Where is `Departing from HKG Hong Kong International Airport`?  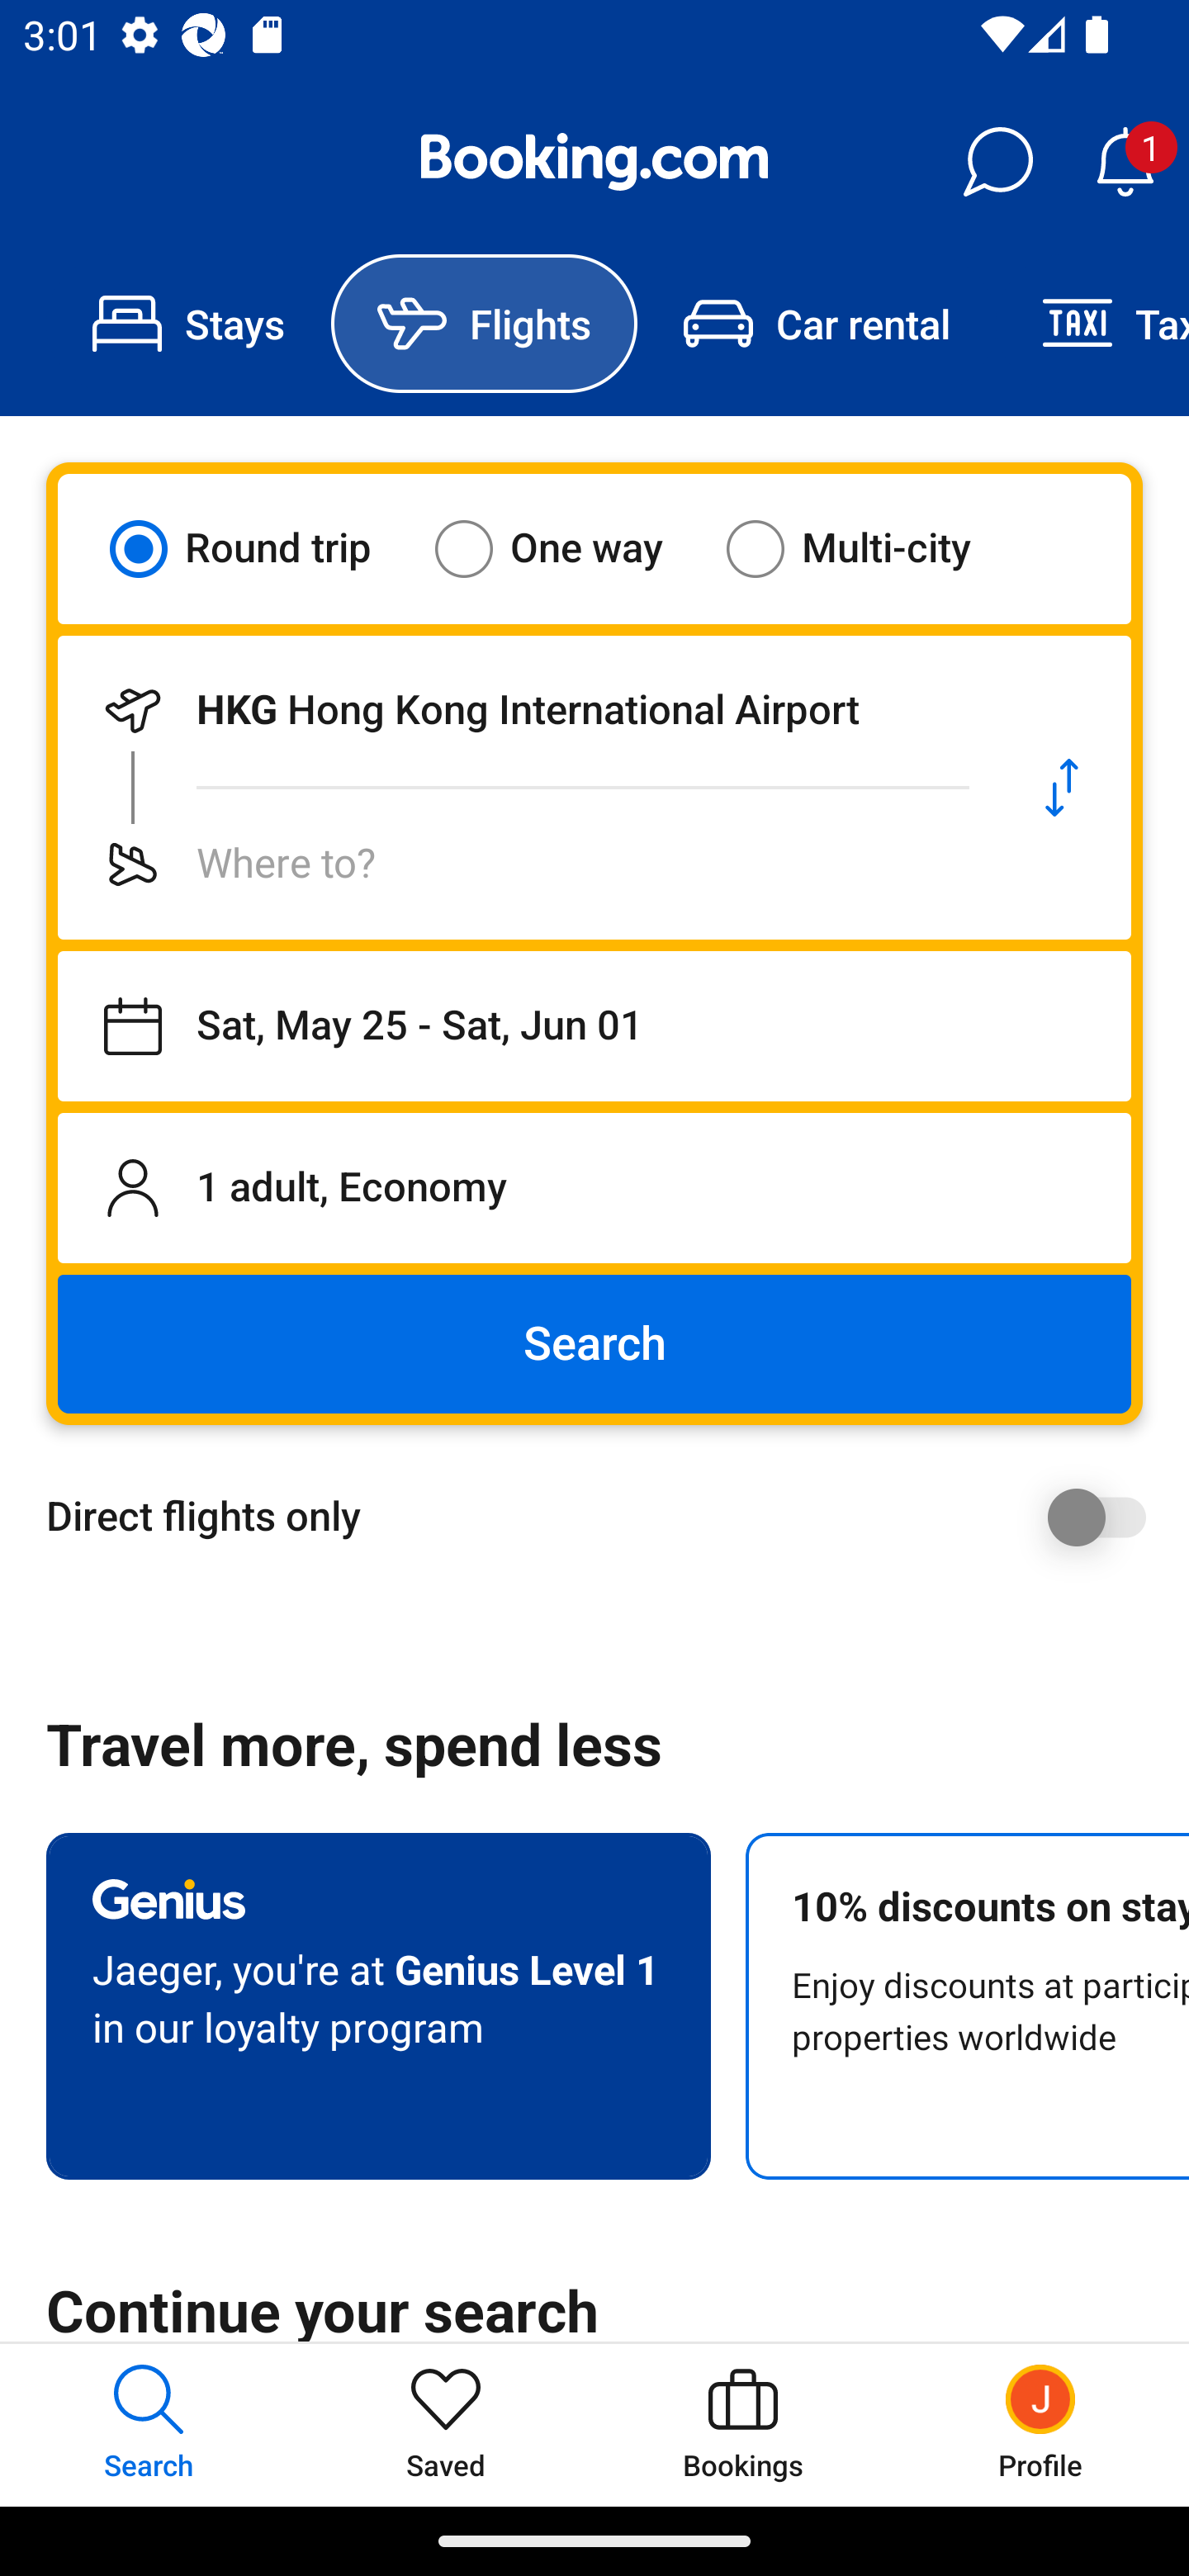
Departing from HKG Hong Kong International Airport is located at coordinates (525, 710).